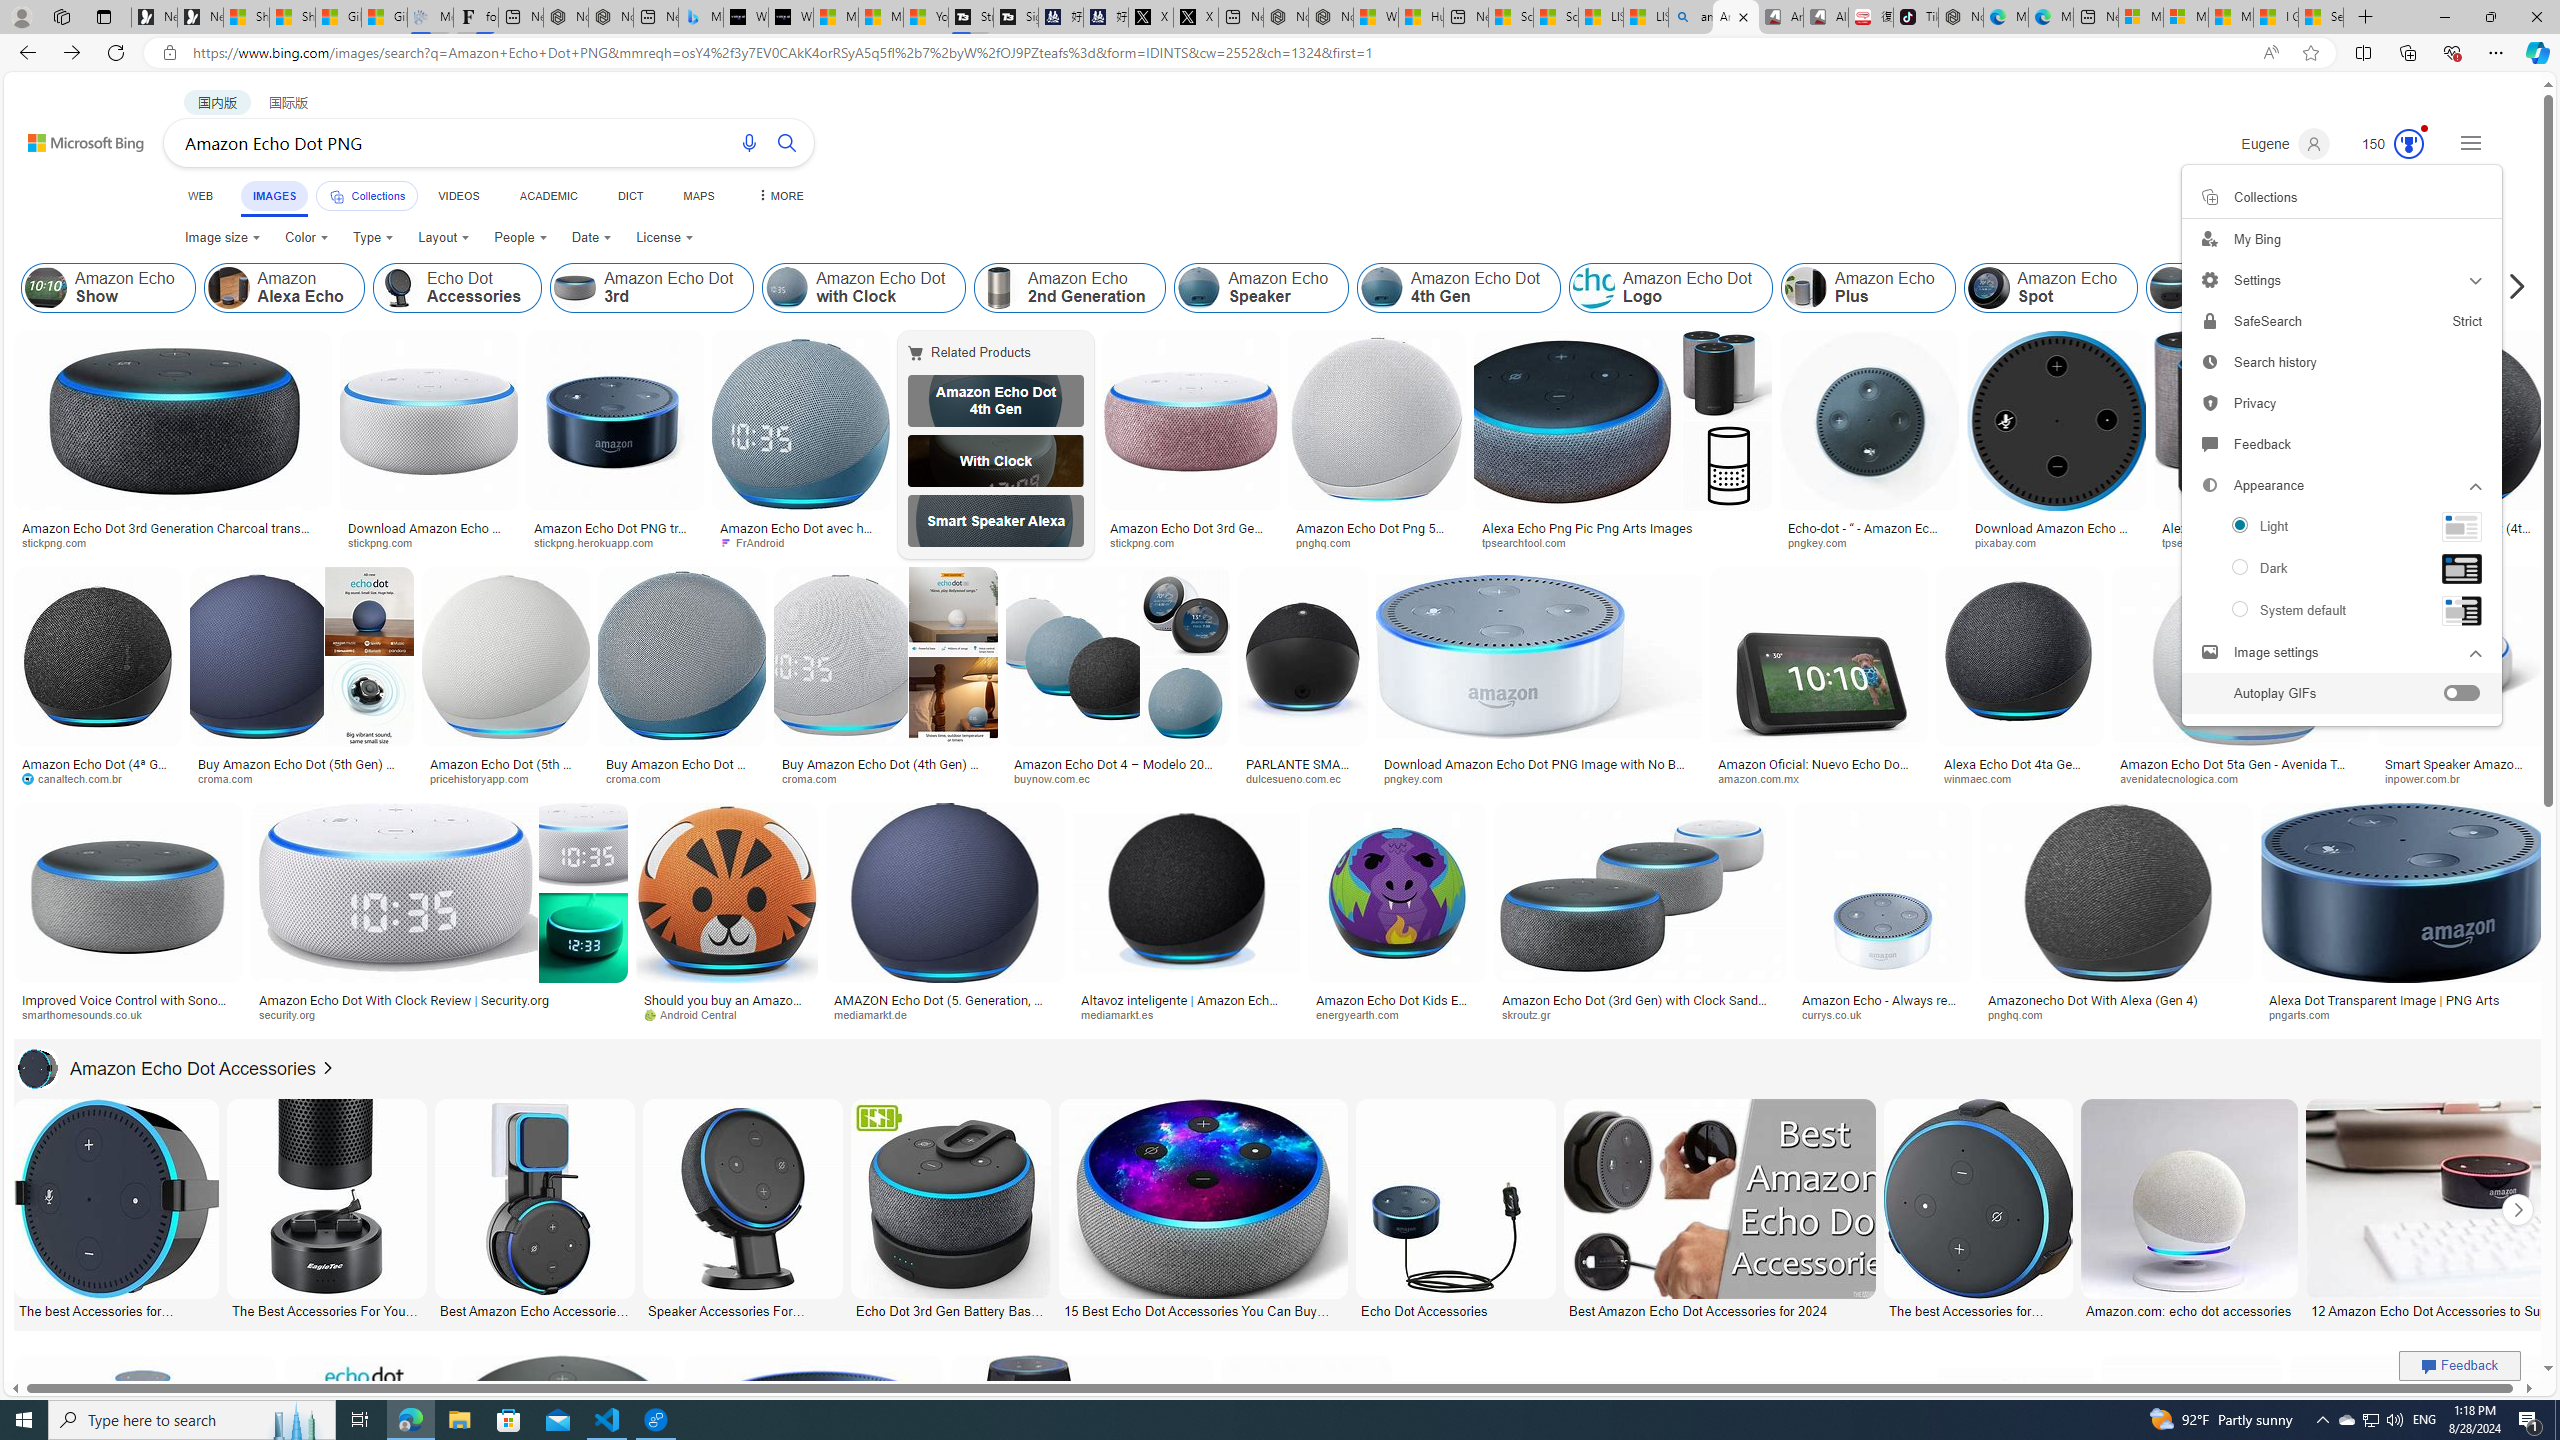 Image resolution: width=2560 pixels, height=1440 pixels. I want to click on pricehistoryapp.com, so click(506, 778).